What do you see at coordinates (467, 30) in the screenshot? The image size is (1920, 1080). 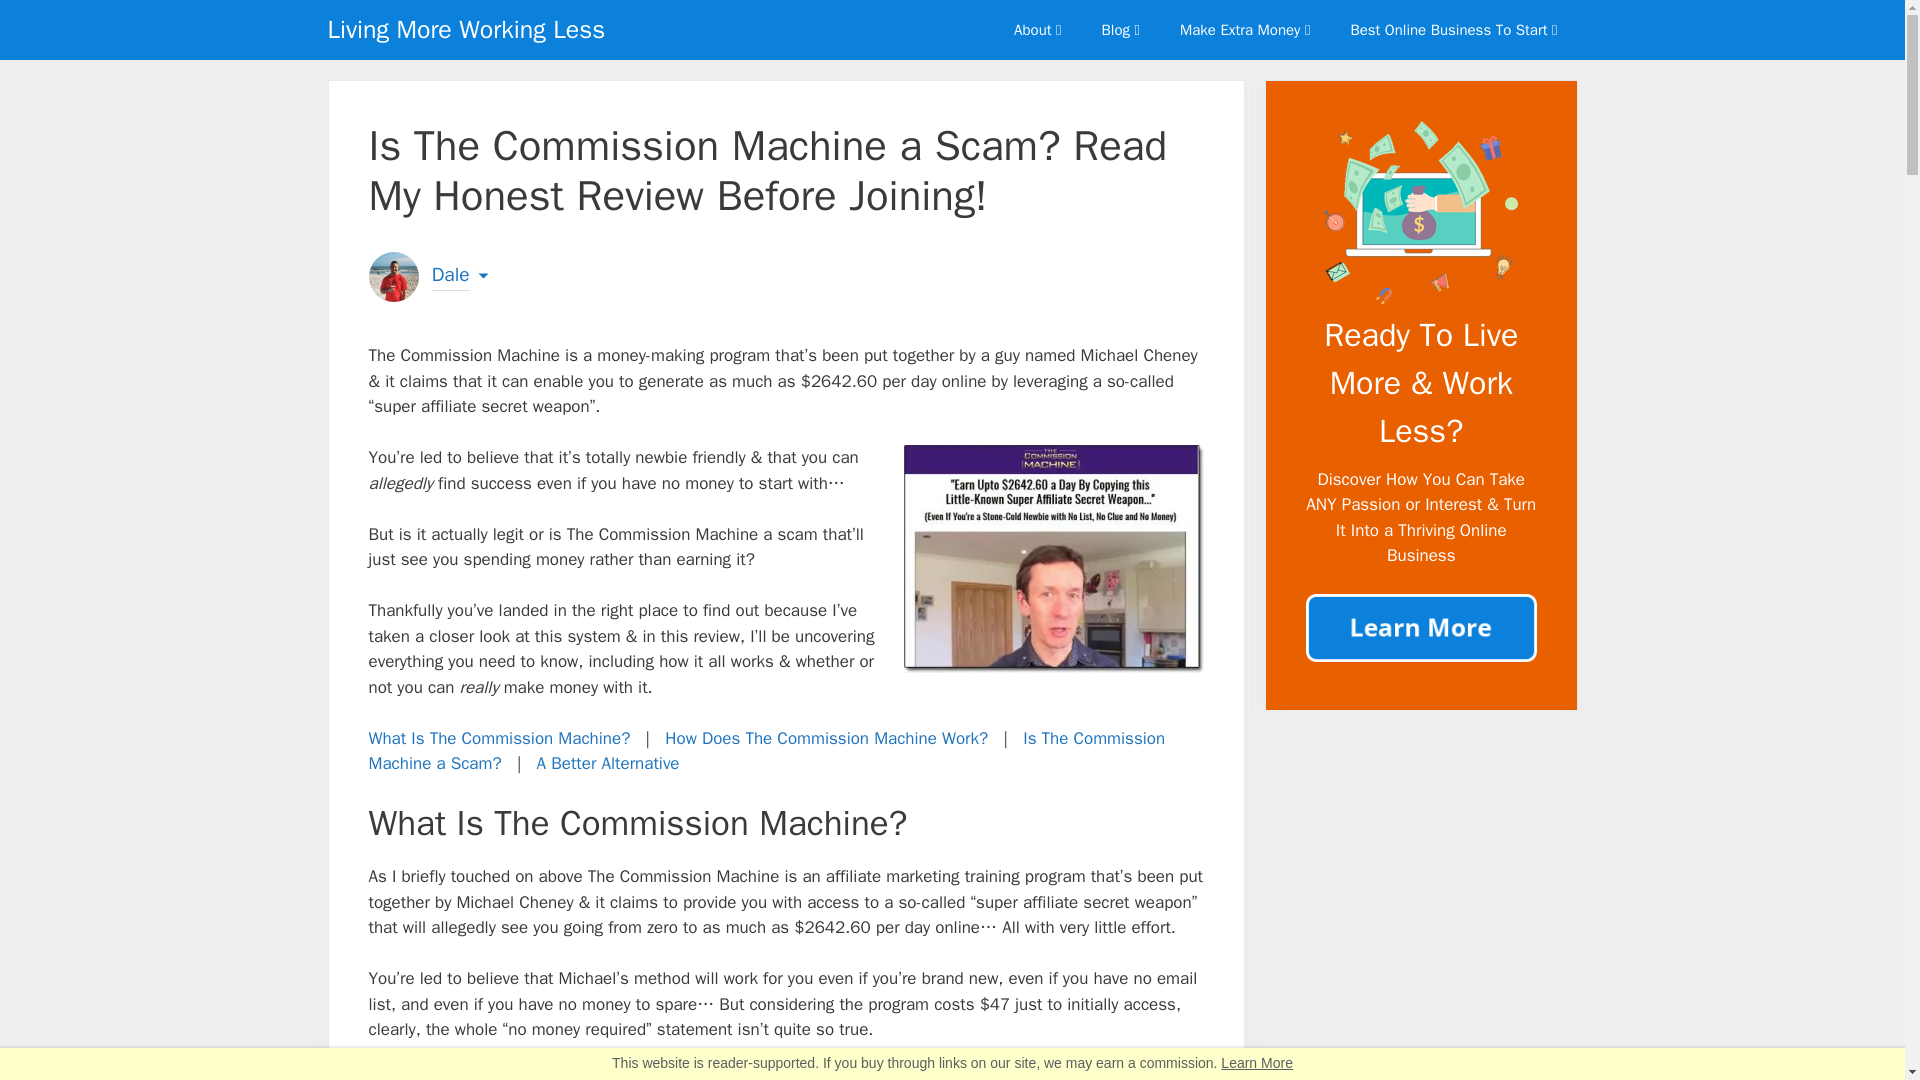 I see `Living More Working Less` at bounding box center [467, 30].